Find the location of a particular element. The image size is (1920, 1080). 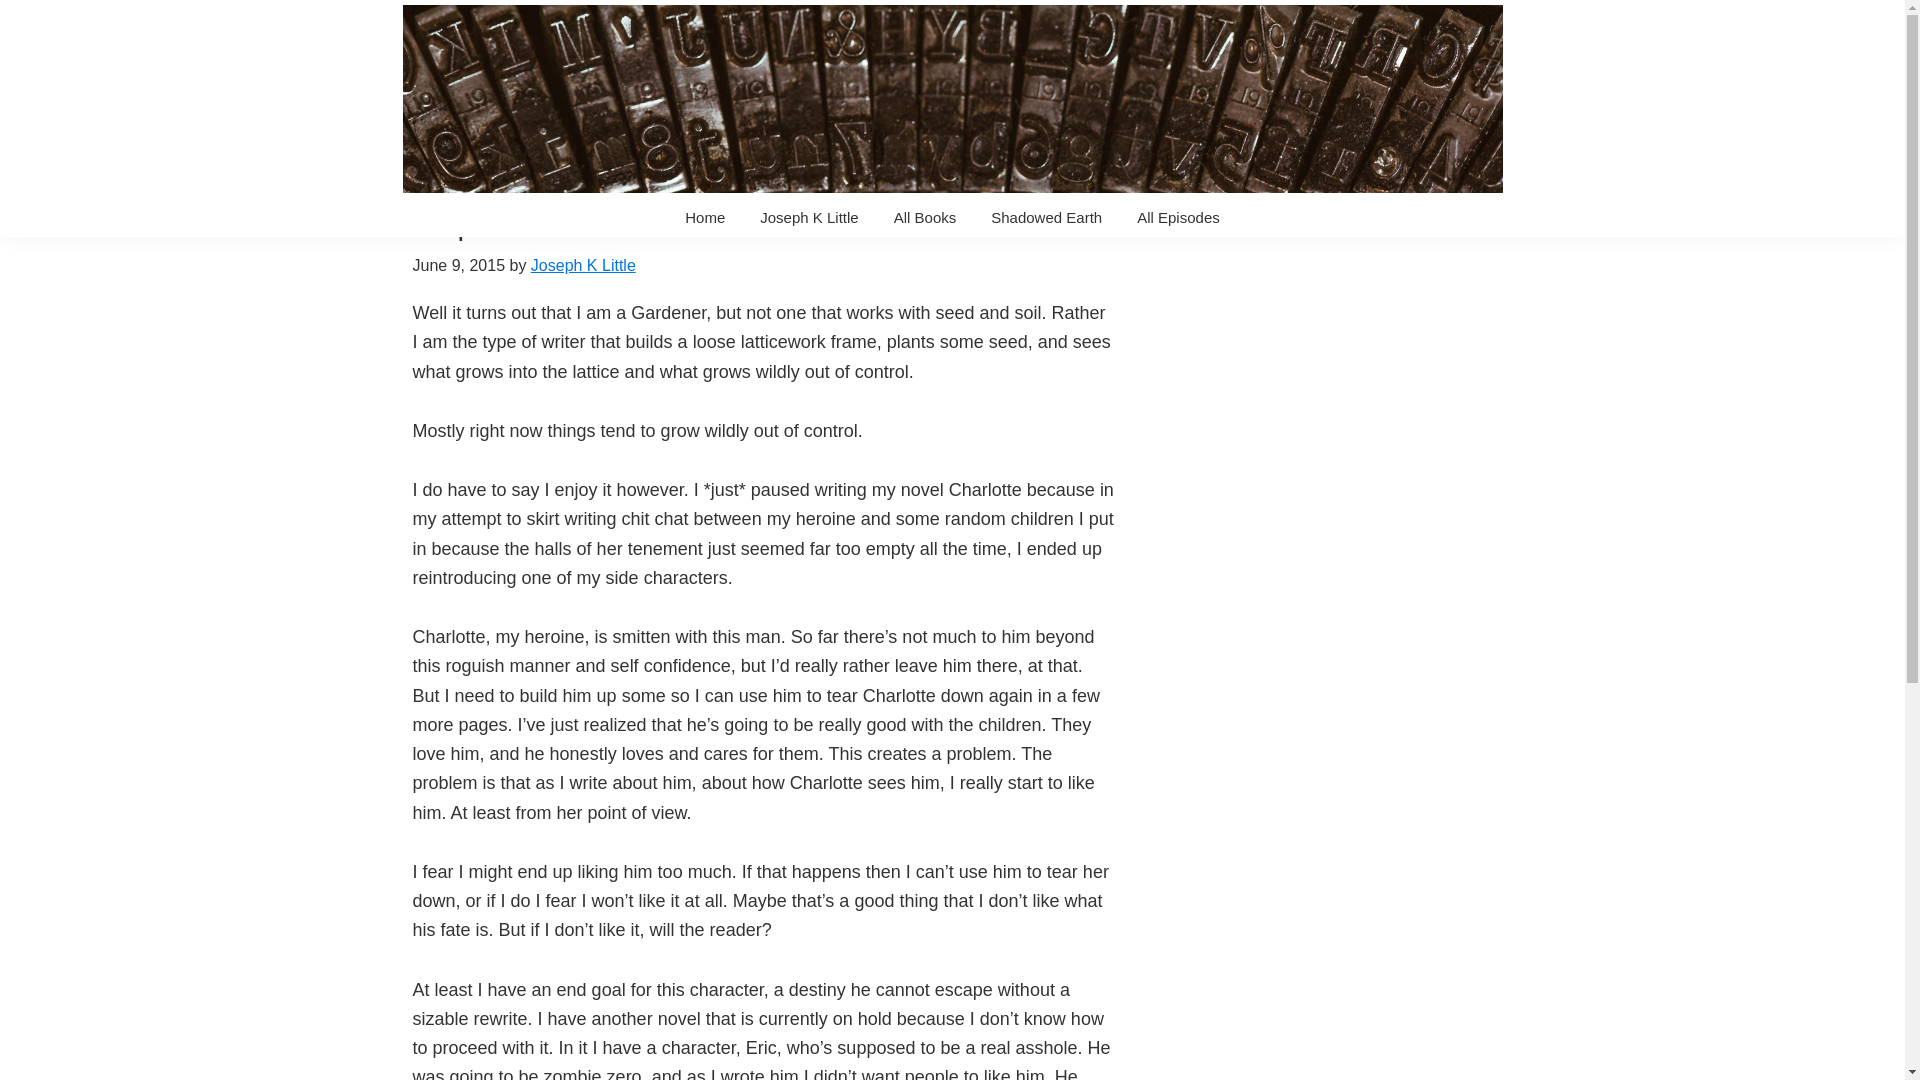

Home is located at coordinates (704, 216).